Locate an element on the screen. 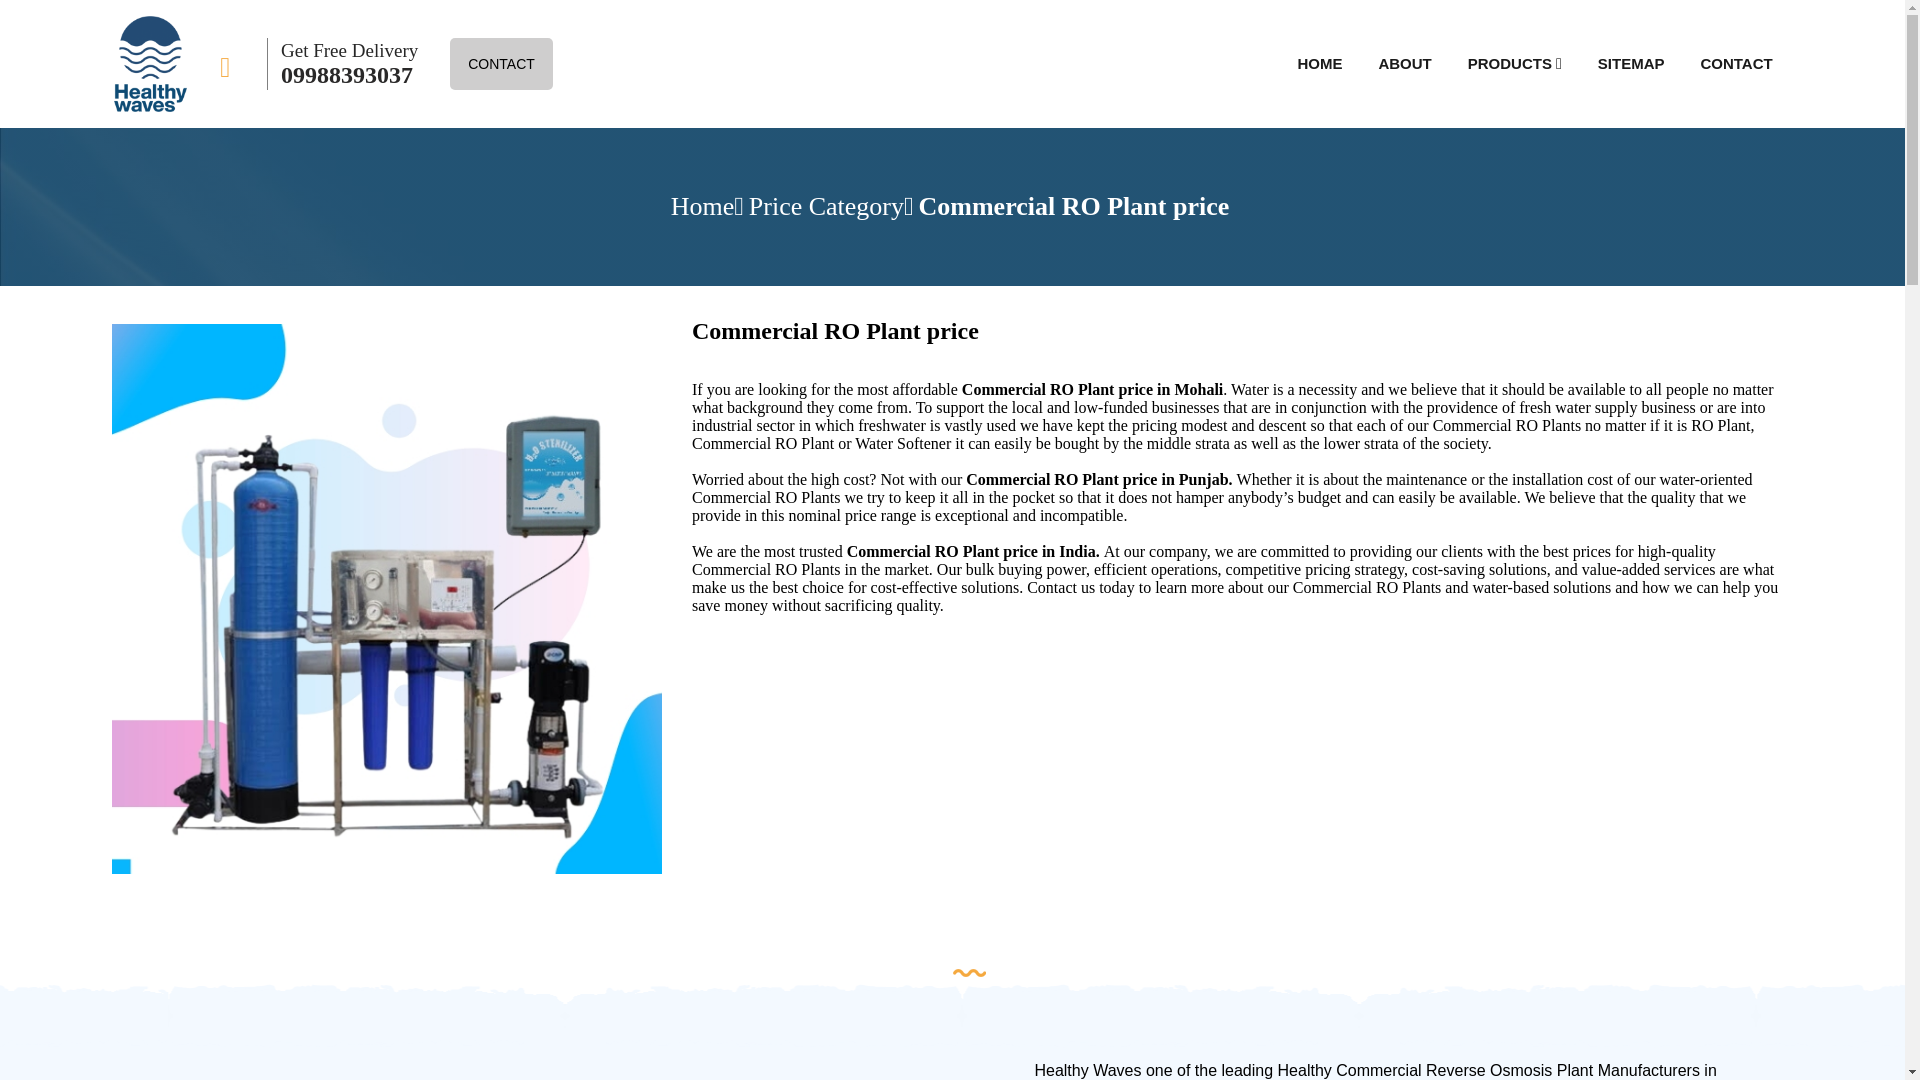 This screenshot has width=1920, height=1080. ABOUT is located at coordinates (1404, 64).